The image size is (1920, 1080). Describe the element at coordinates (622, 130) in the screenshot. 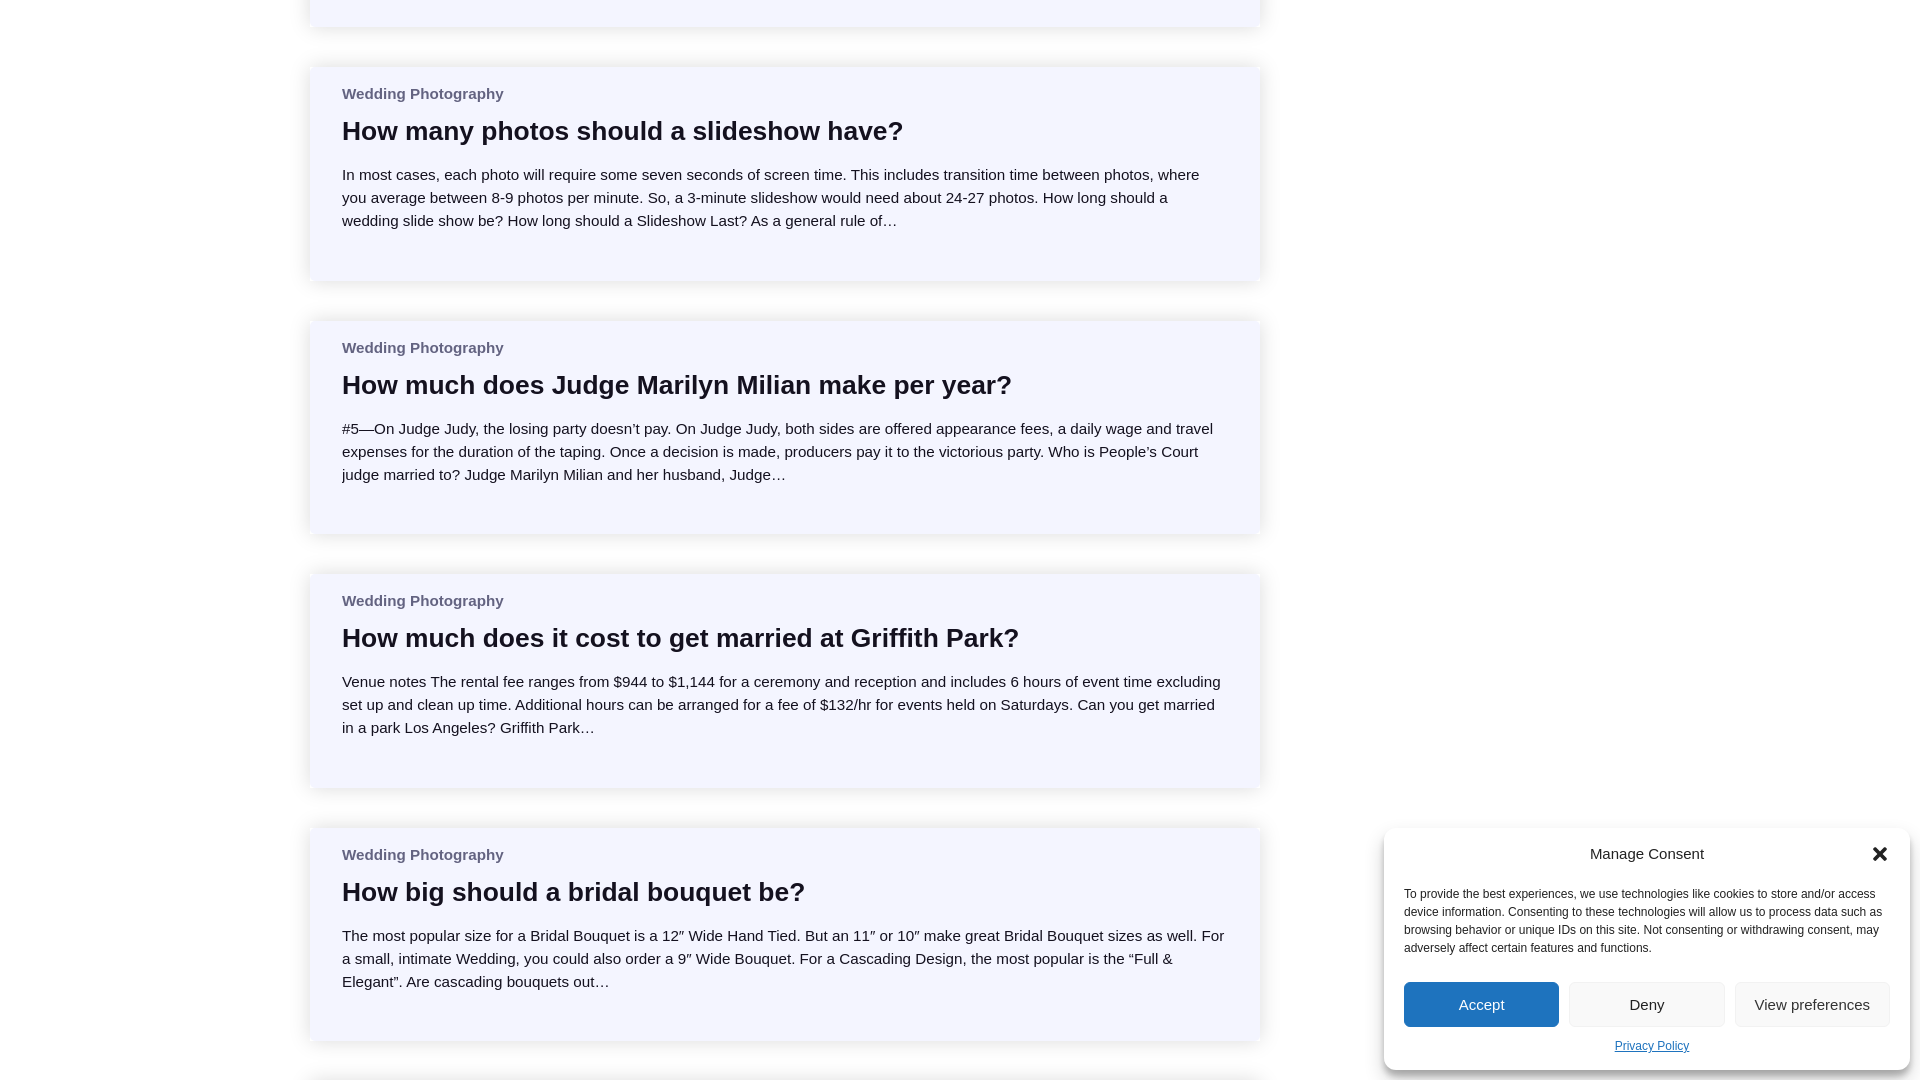

I see `How many photos should a slideshow have?` at that location.